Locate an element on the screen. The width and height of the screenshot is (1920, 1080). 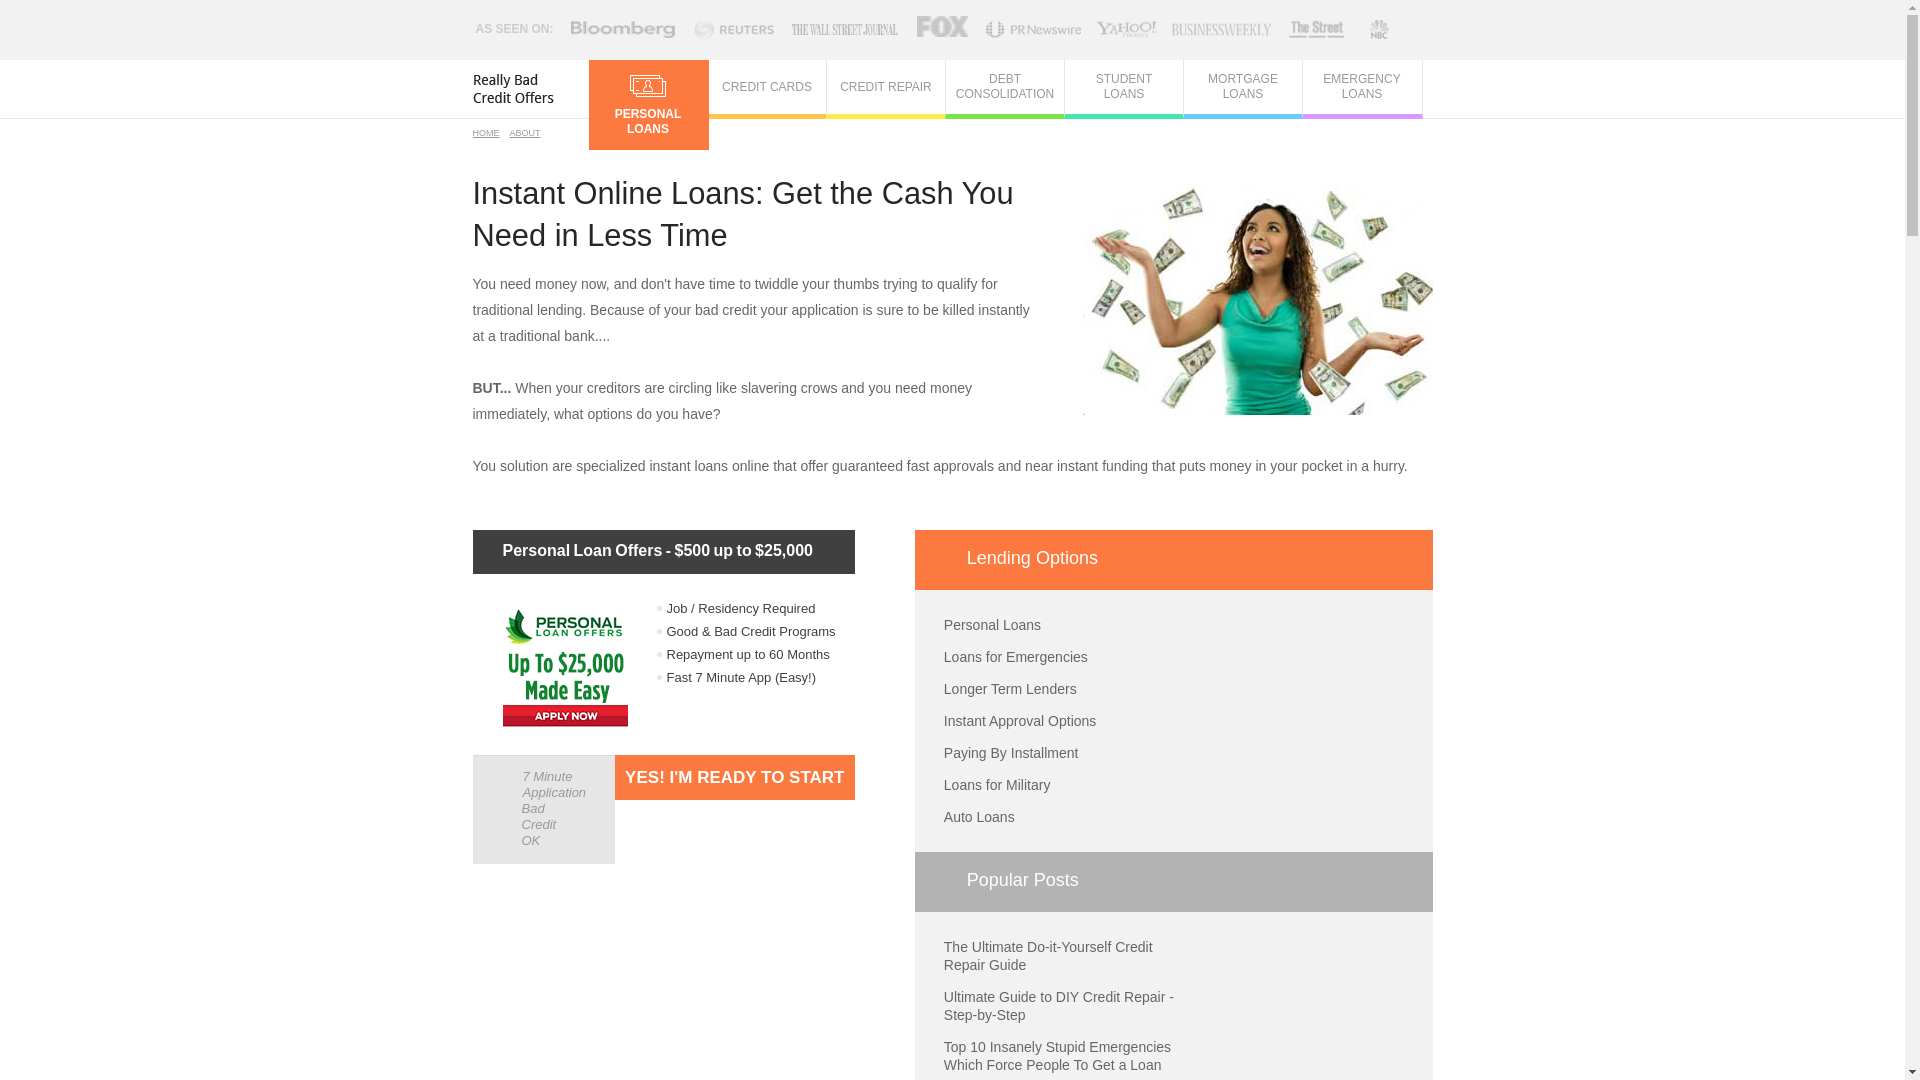
MORTGAGE LOANS is located at coordinates (1244, 87).